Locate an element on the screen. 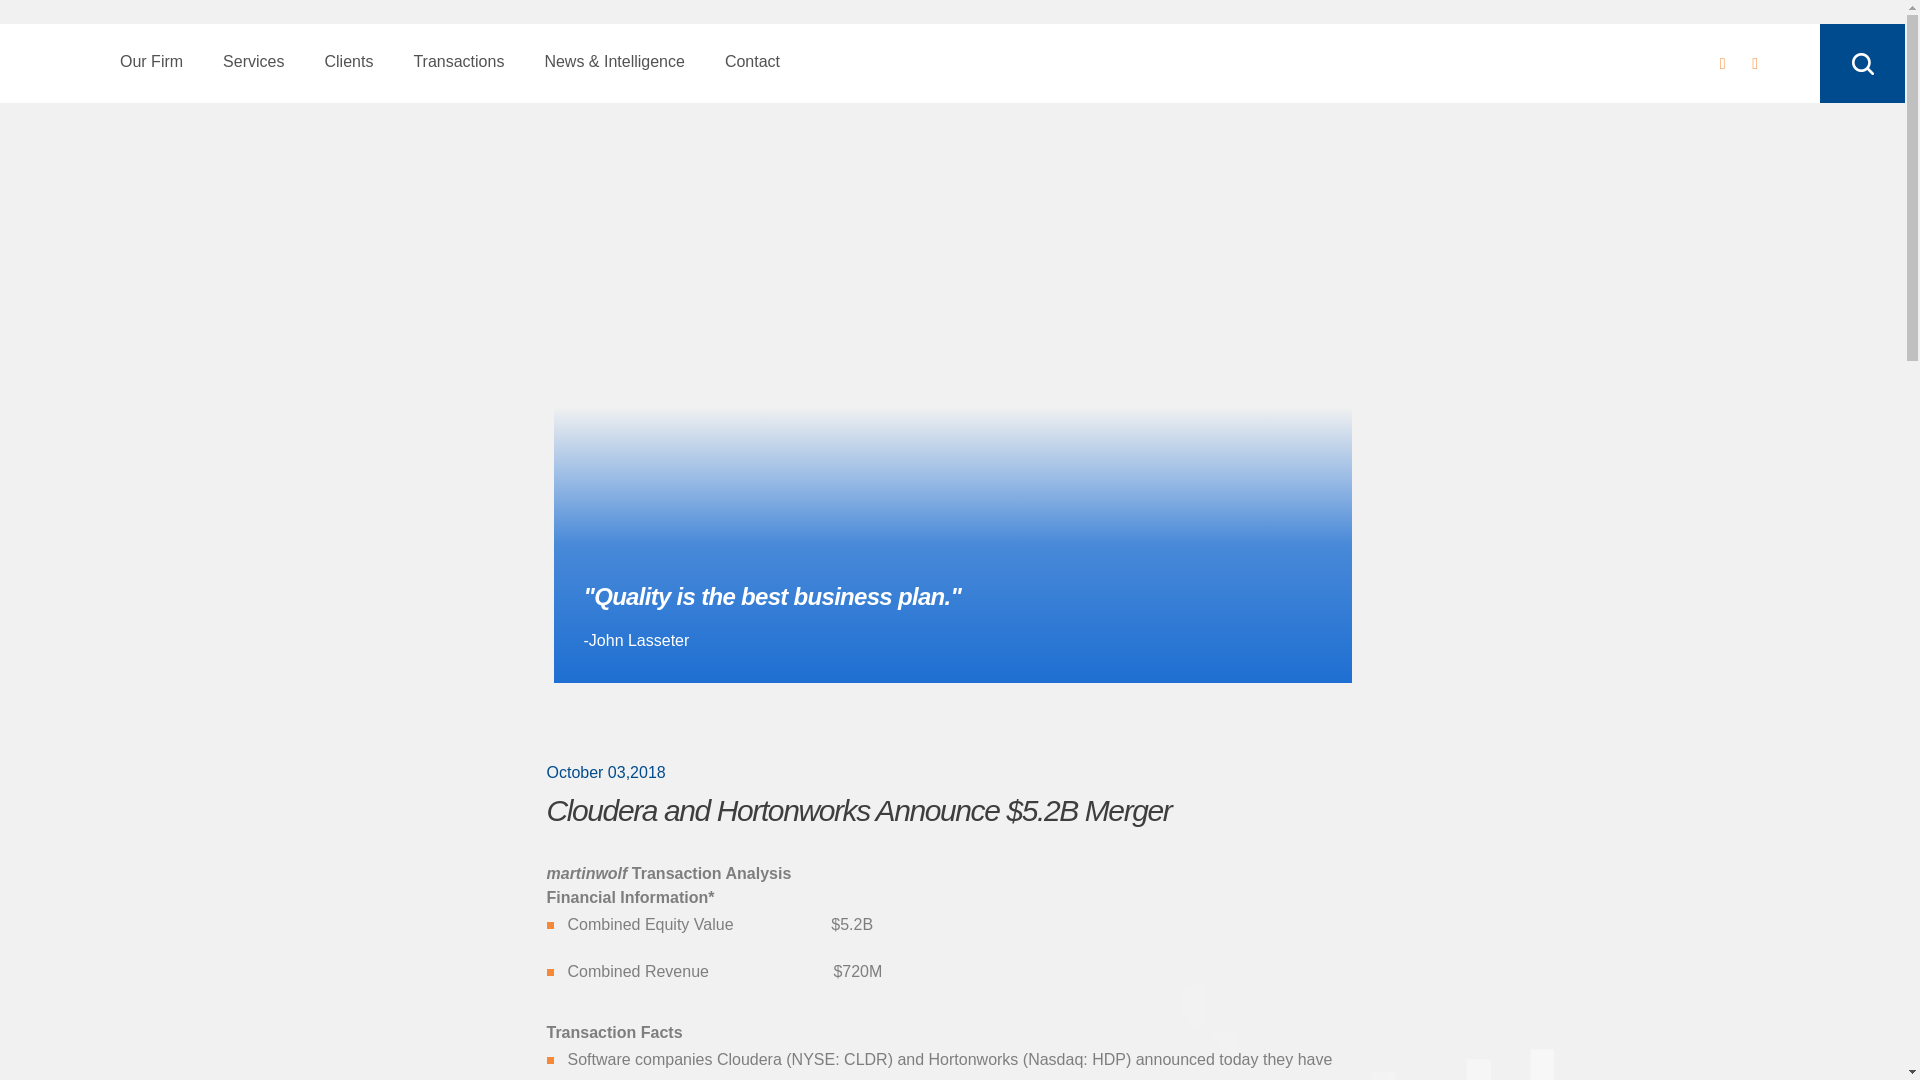  Our Firm is located at coordinates (152, 62).